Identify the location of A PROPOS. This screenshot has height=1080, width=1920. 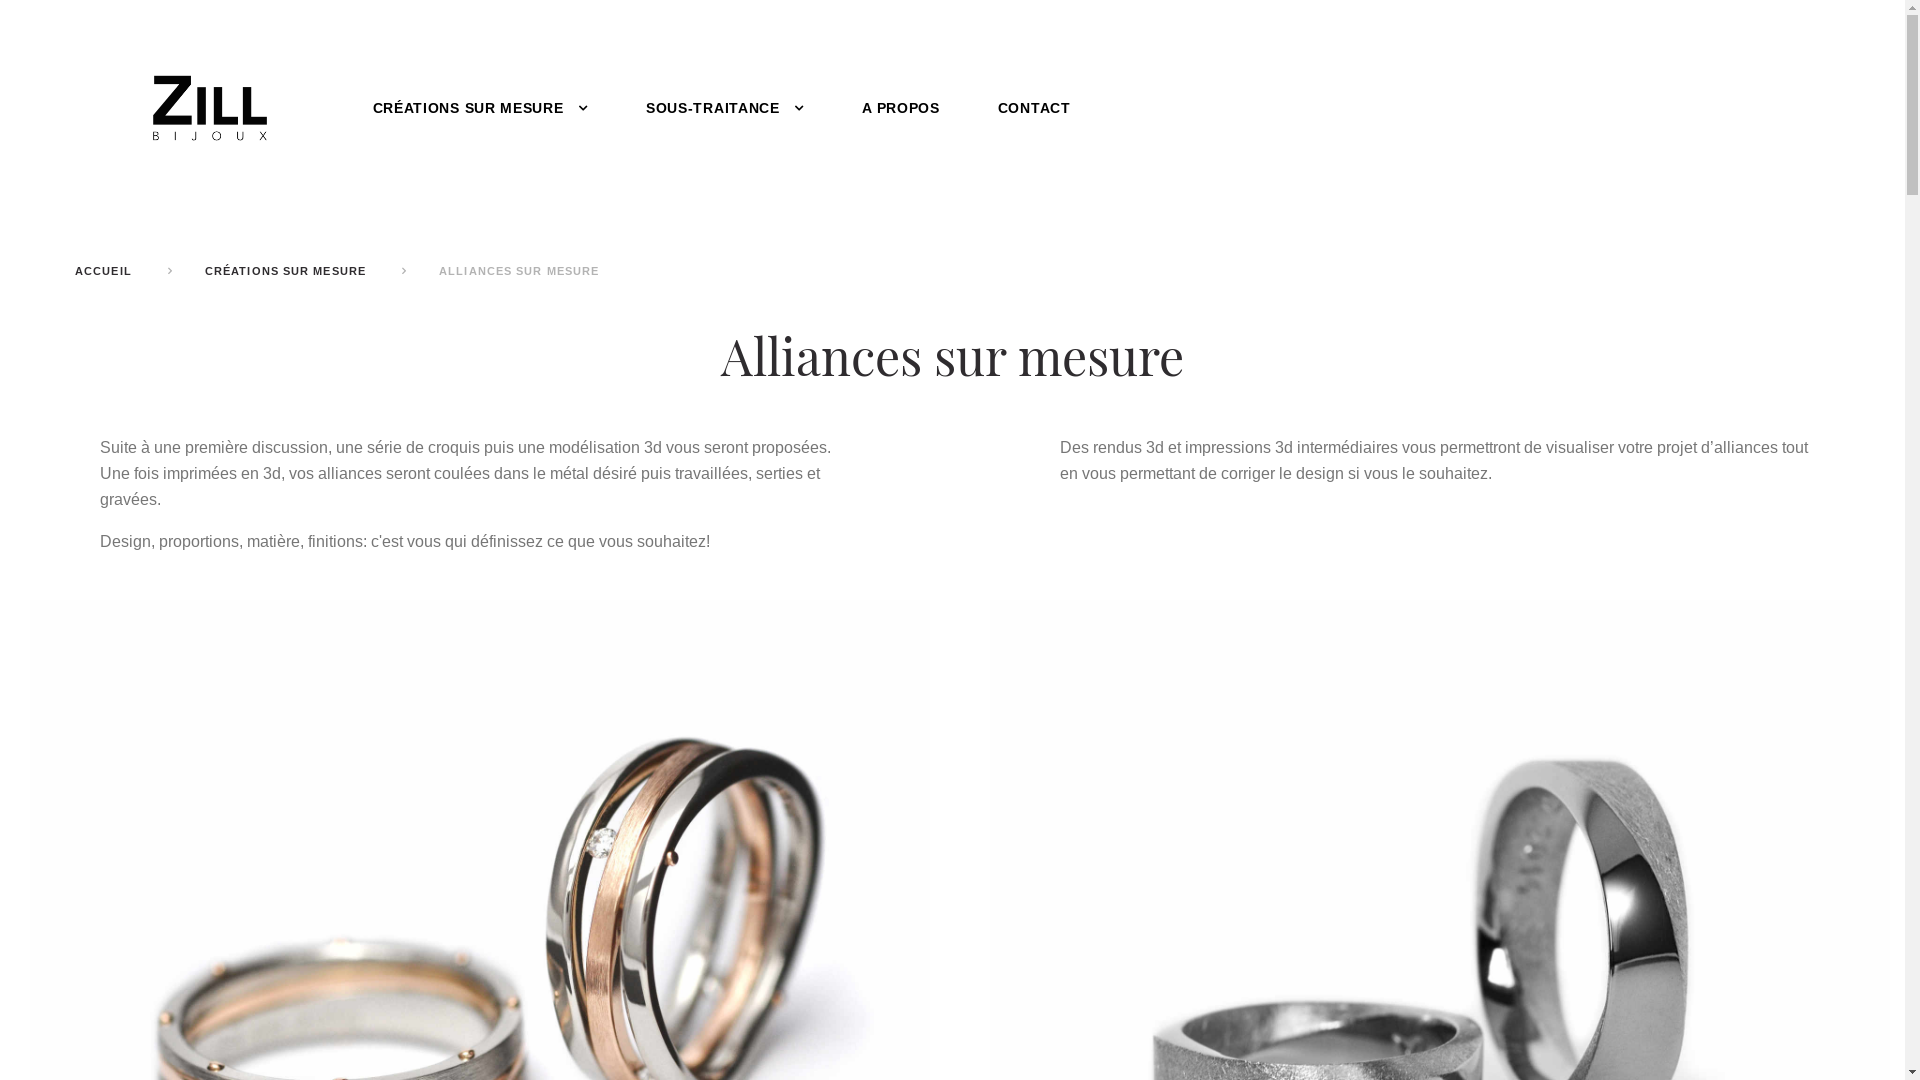
(901, 108).